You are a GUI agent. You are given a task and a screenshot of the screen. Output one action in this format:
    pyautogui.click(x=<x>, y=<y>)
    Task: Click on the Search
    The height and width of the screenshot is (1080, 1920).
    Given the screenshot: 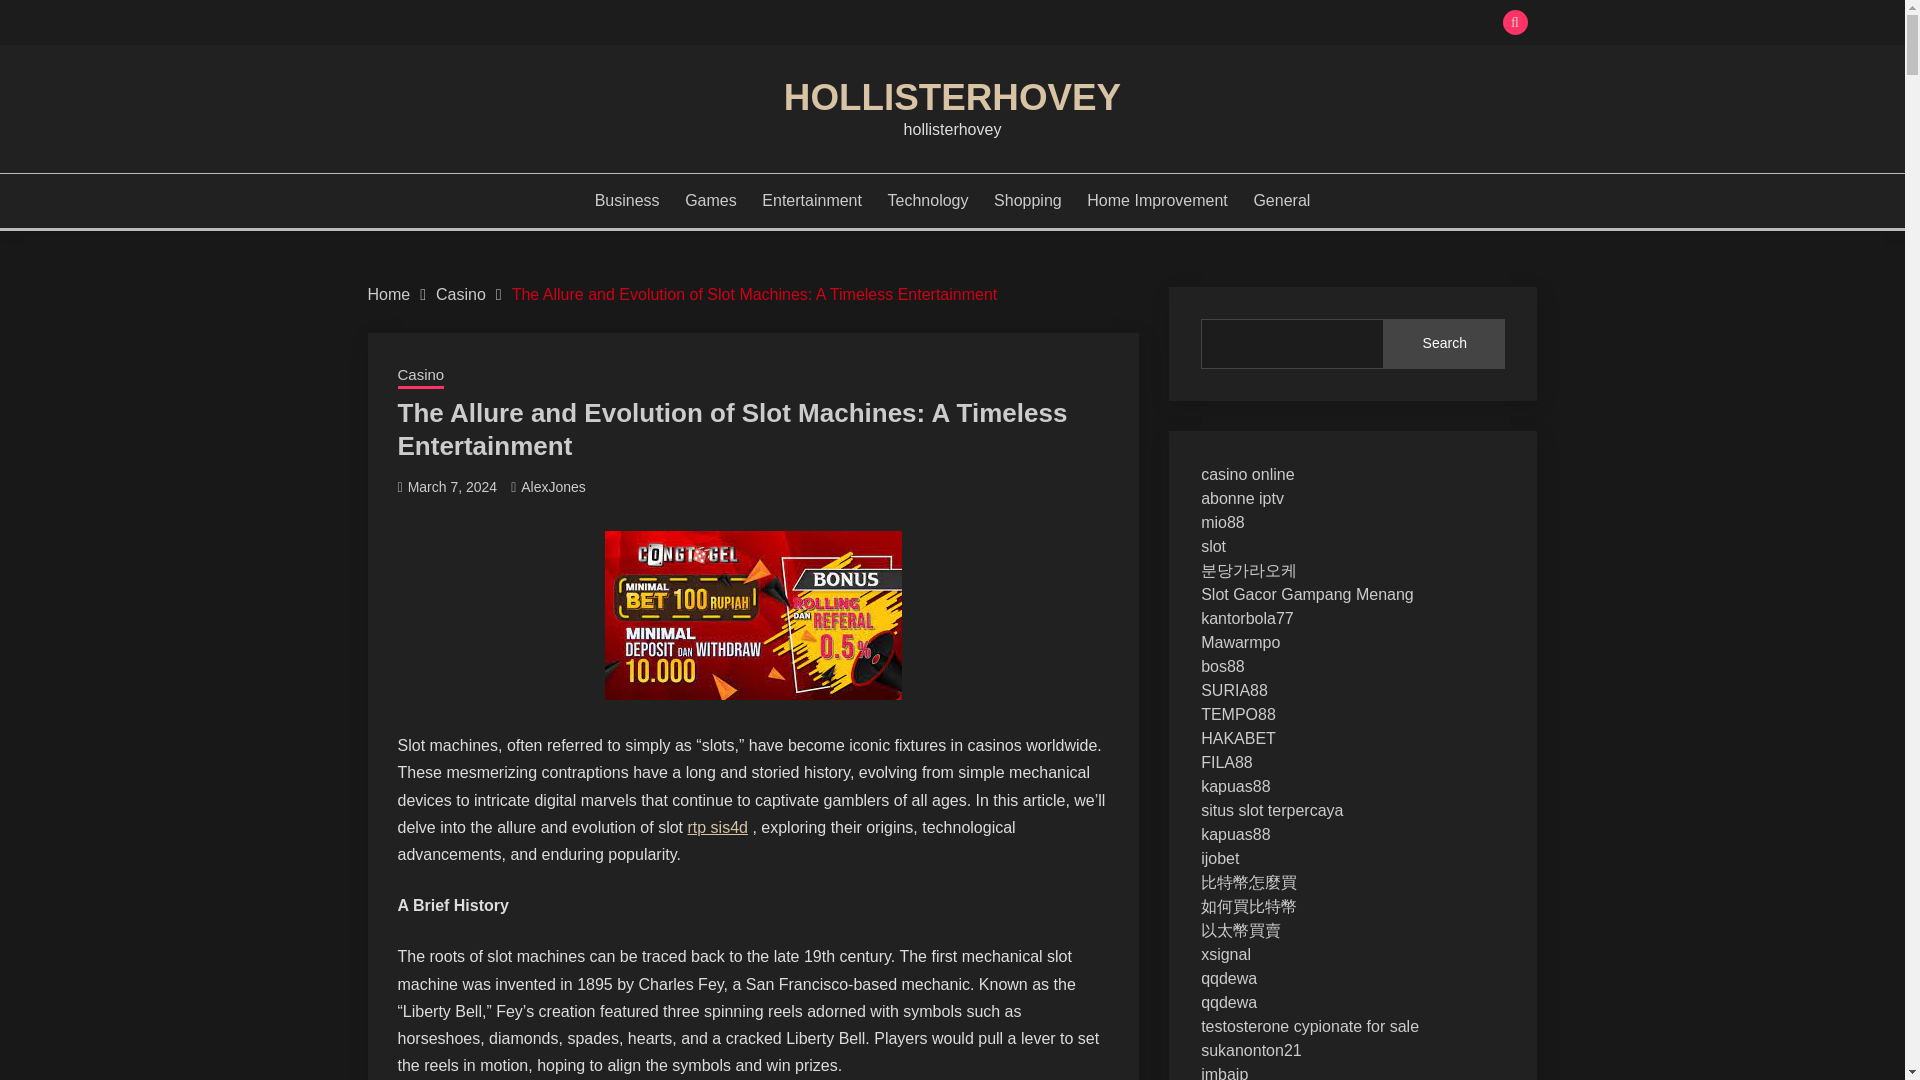 What is the action you would take?
    pyautogui.click(x=1444, y=344)
    